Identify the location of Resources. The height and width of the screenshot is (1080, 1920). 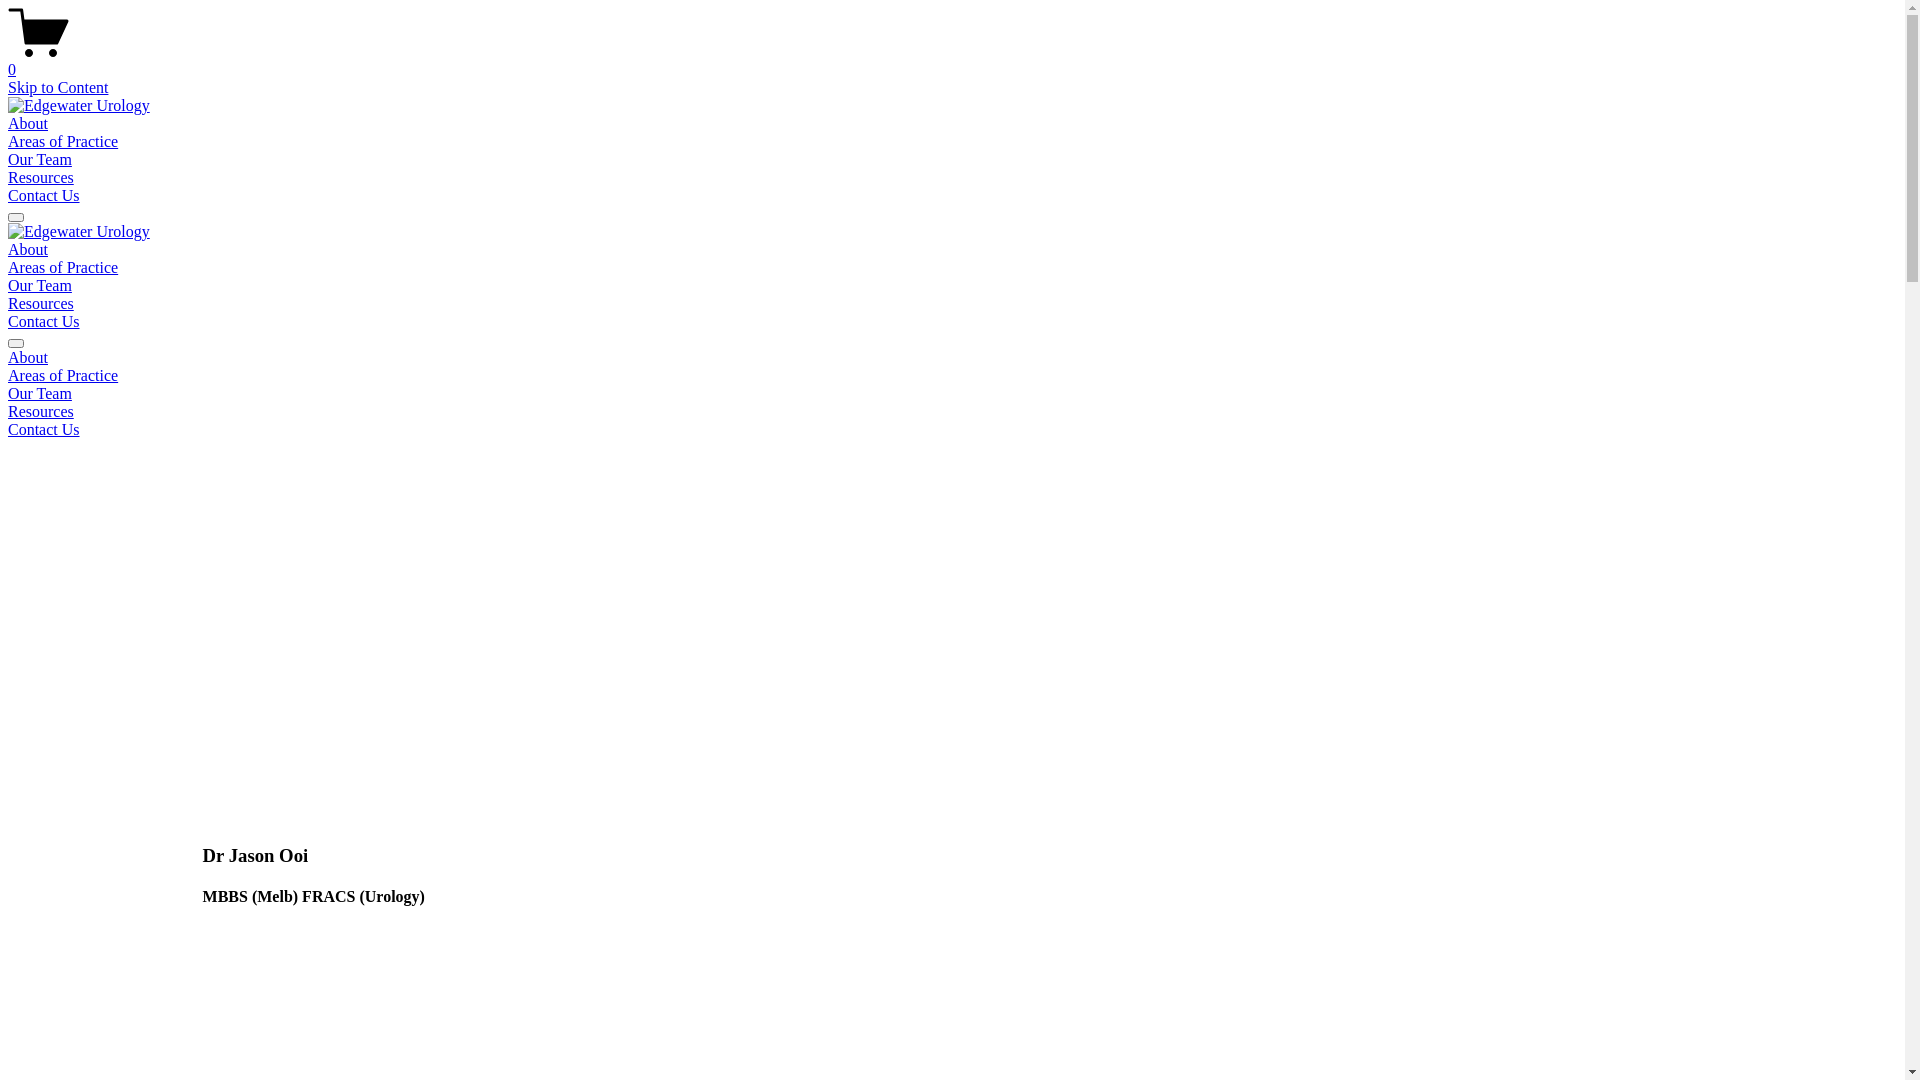
(952, 412).